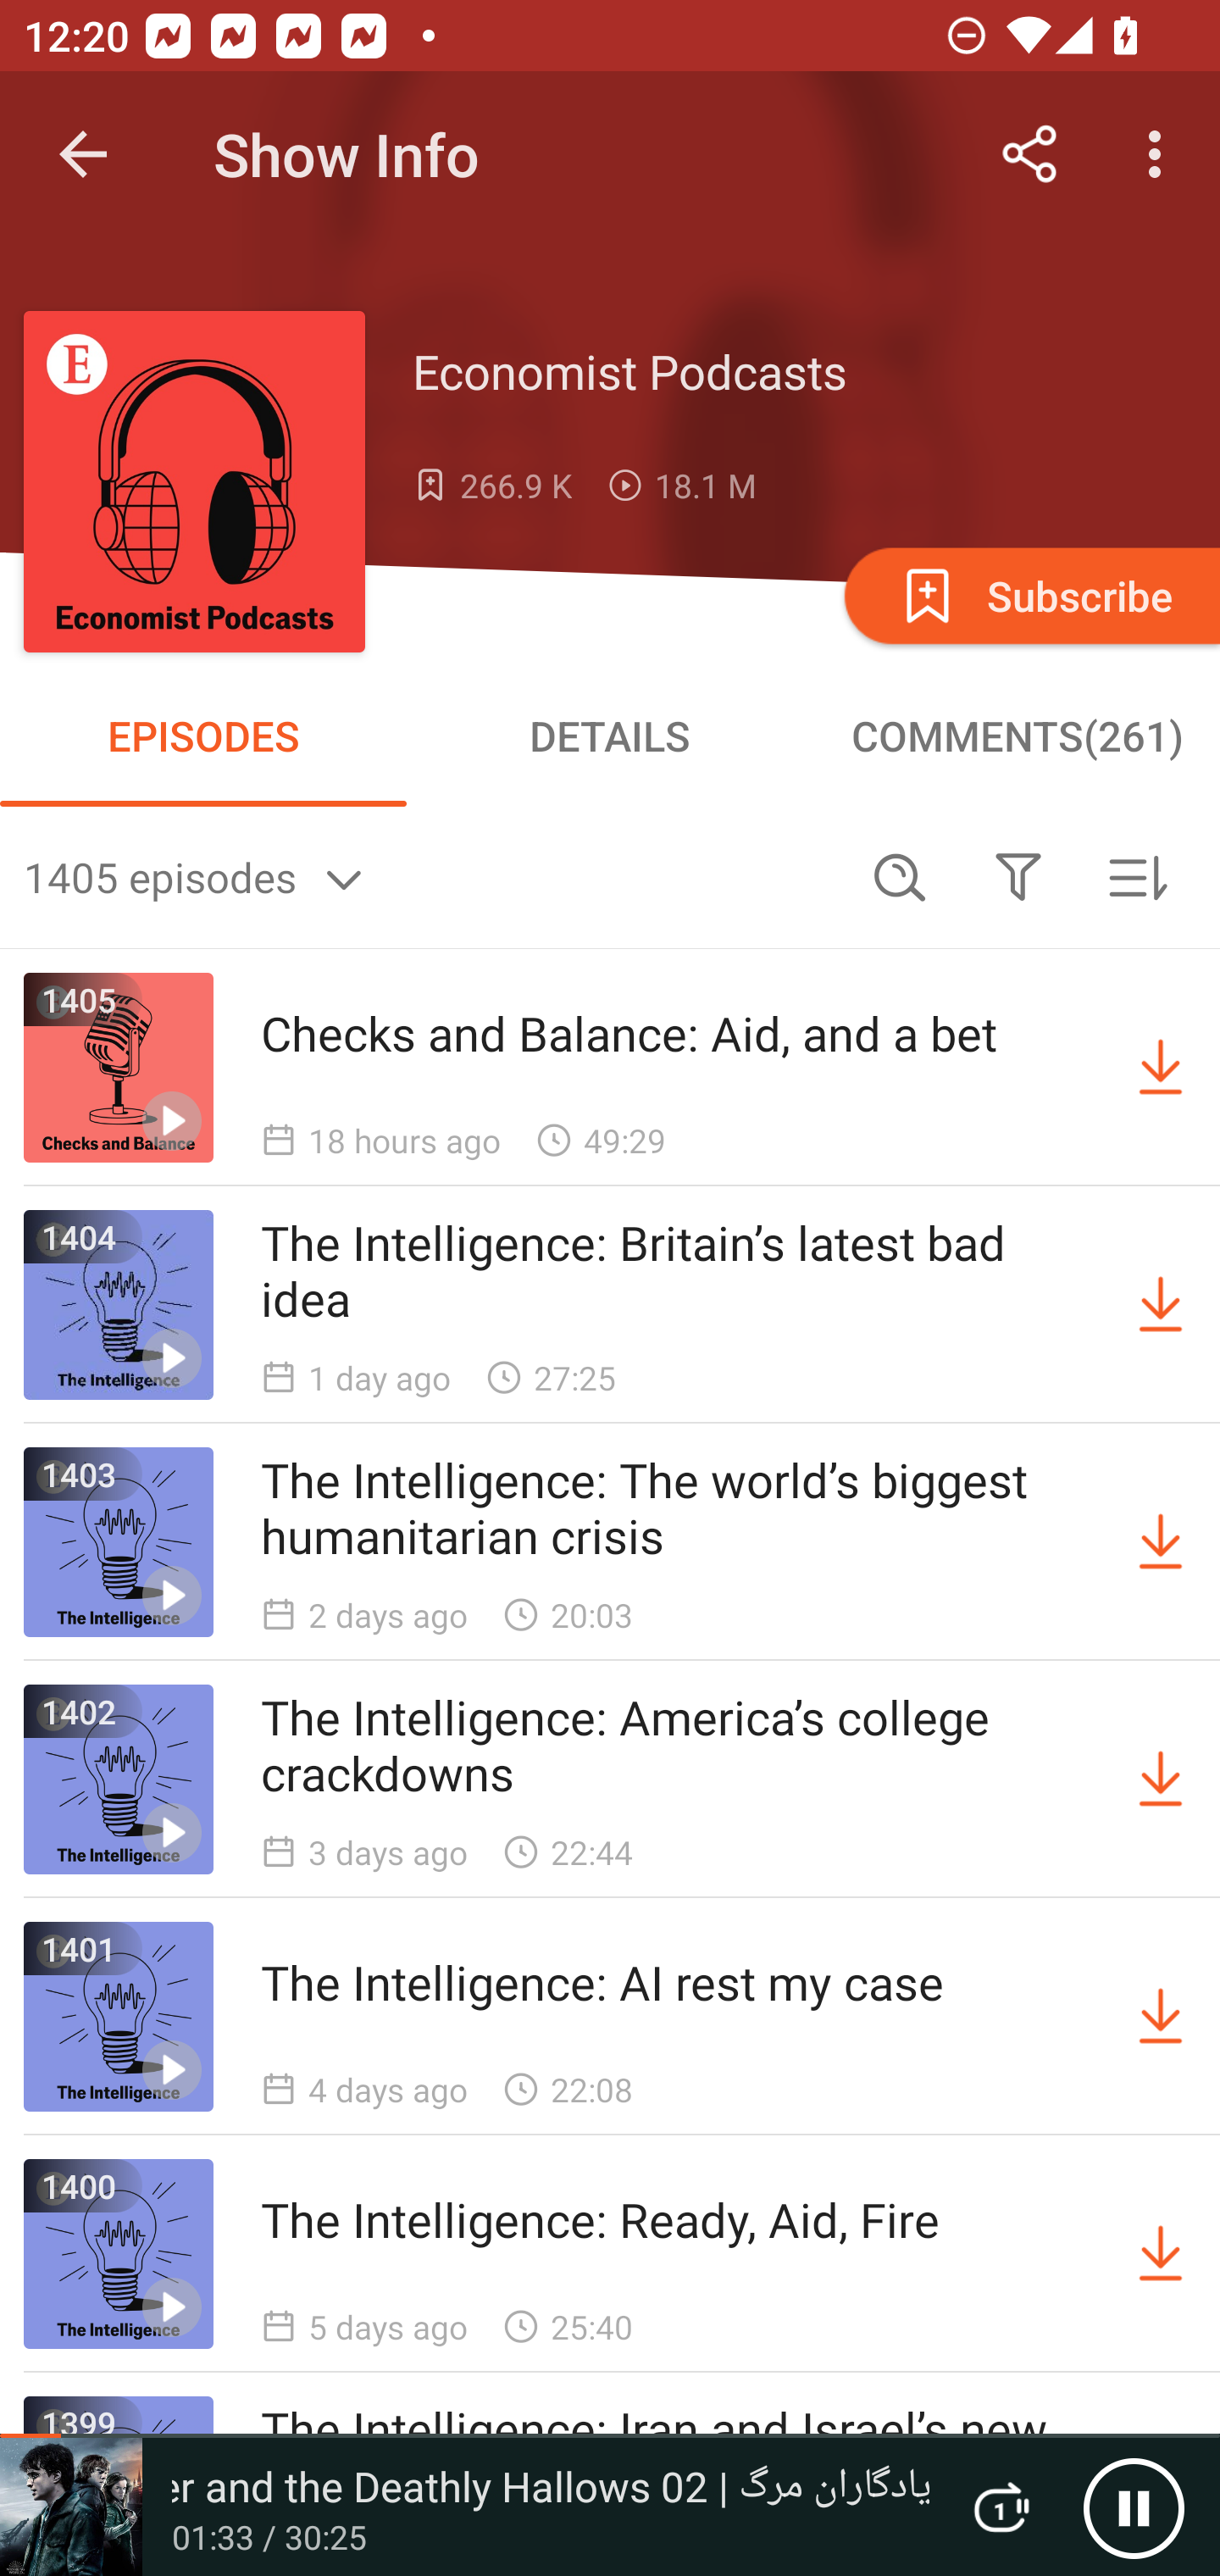 The width and height of the screenshot is (1220, 2576). Describe the element at coordinates (1161, 2254) in the screenshot. I see `Download` at that location.